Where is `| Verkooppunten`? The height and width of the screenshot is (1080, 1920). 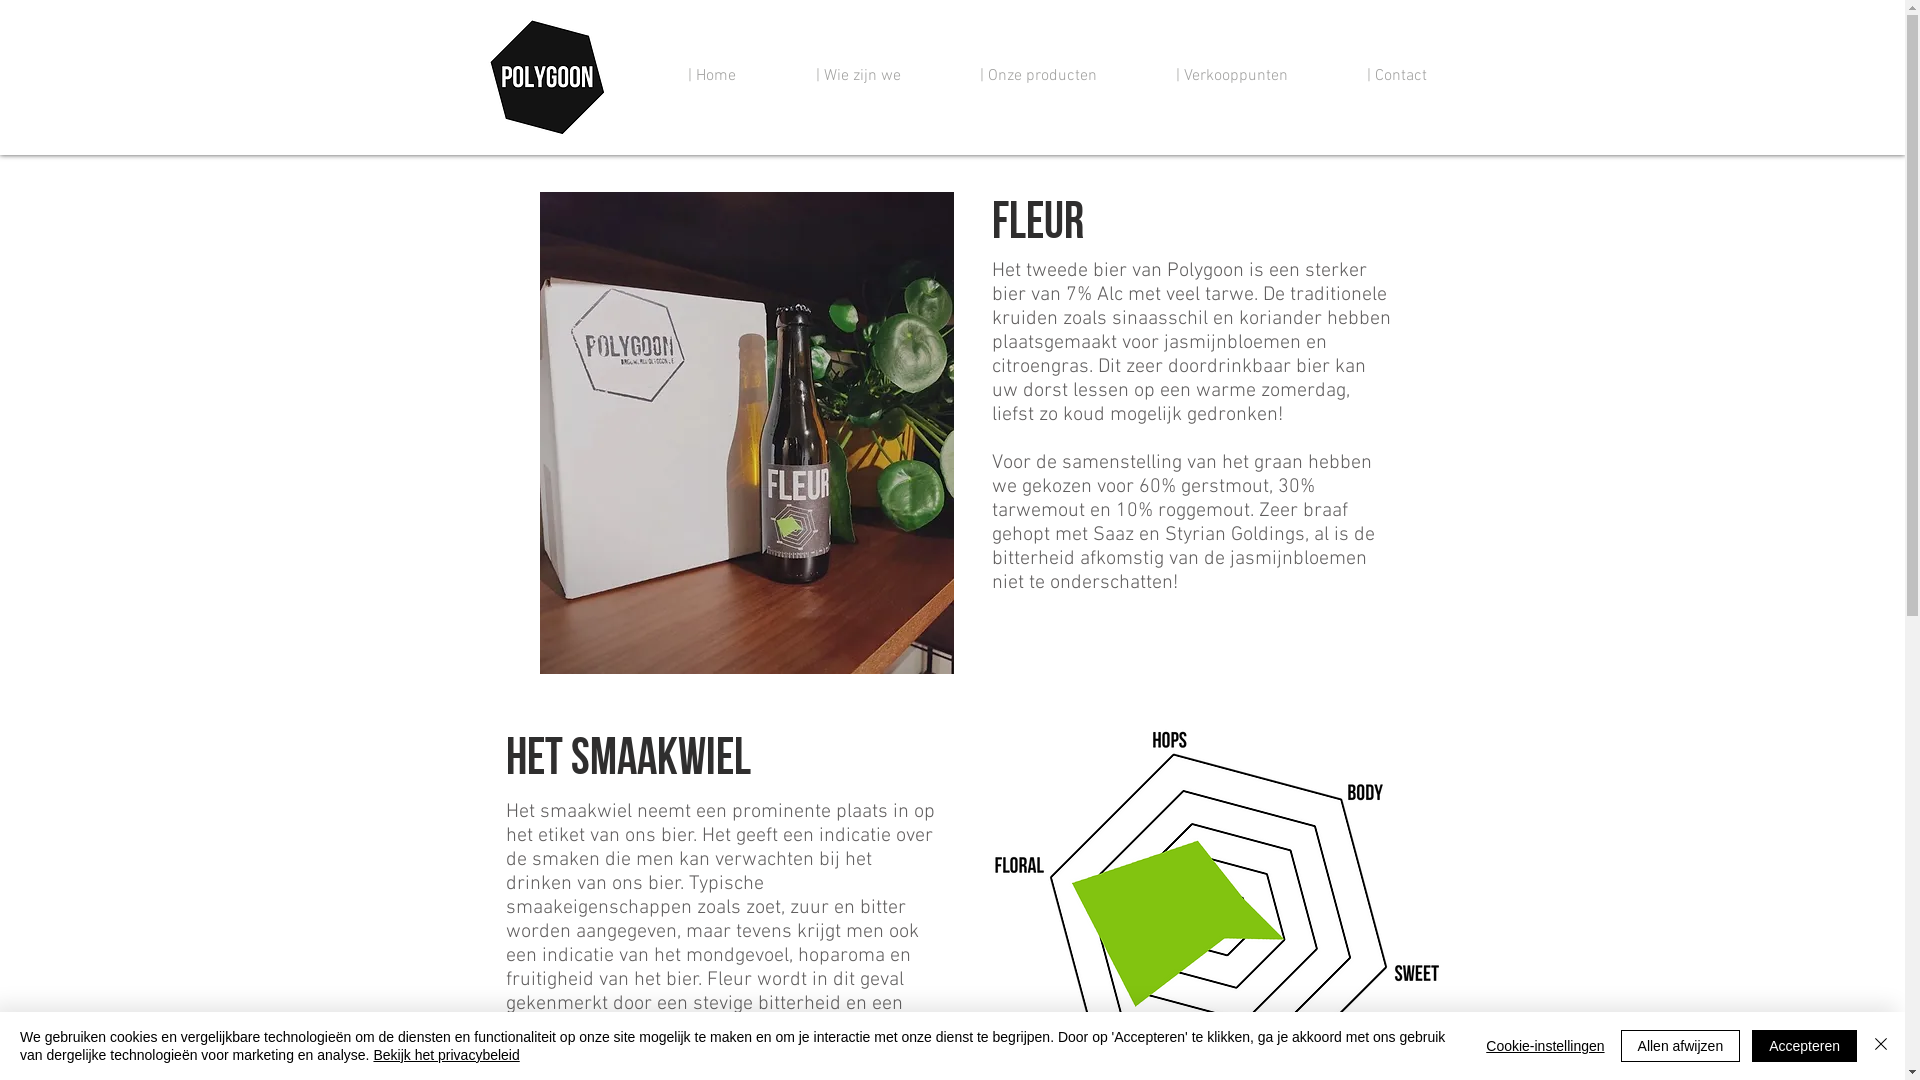
| Verkooppunten is located at coordinates (1208, 76).